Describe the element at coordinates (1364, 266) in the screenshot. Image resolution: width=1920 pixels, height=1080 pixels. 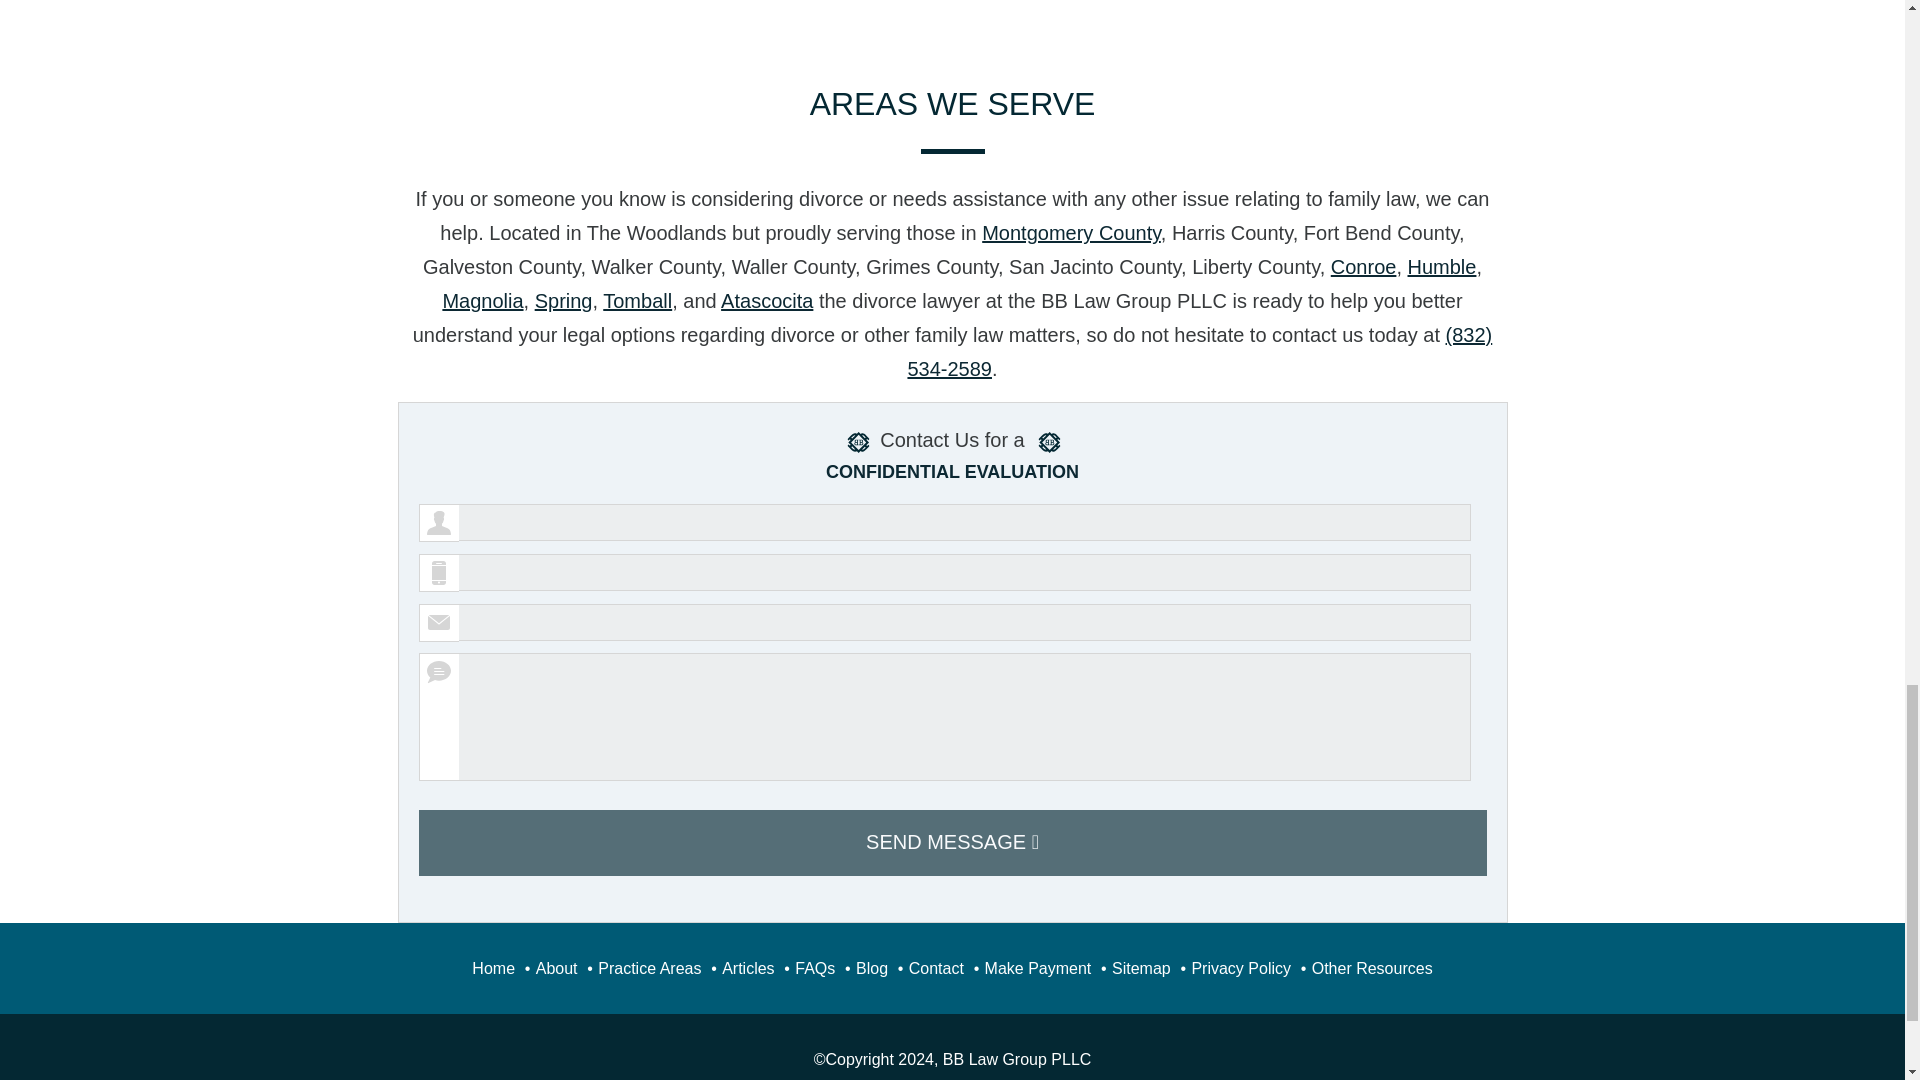
I see `Conroe` at that location.